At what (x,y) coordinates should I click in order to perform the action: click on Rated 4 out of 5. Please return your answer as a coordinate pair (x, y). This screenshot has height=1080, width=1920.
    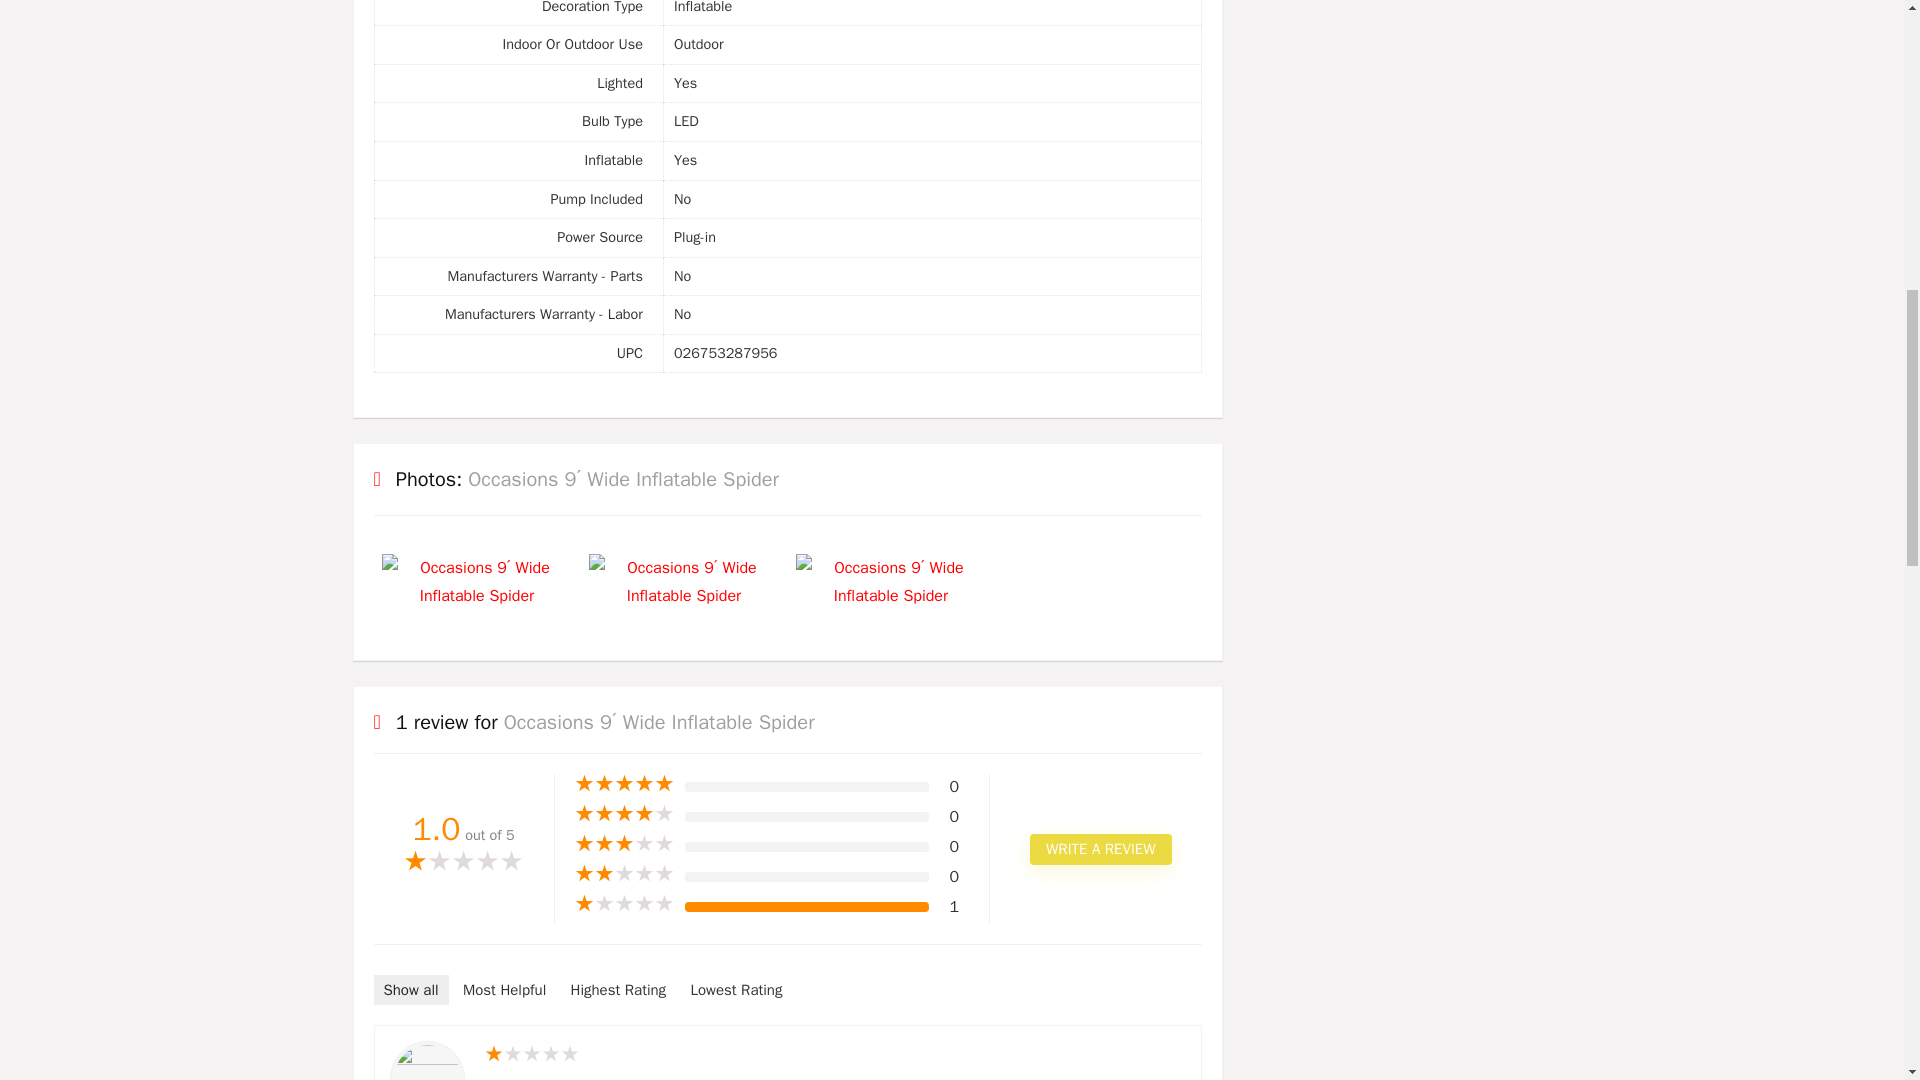
    Looking at the image, I should click on (624, 814).